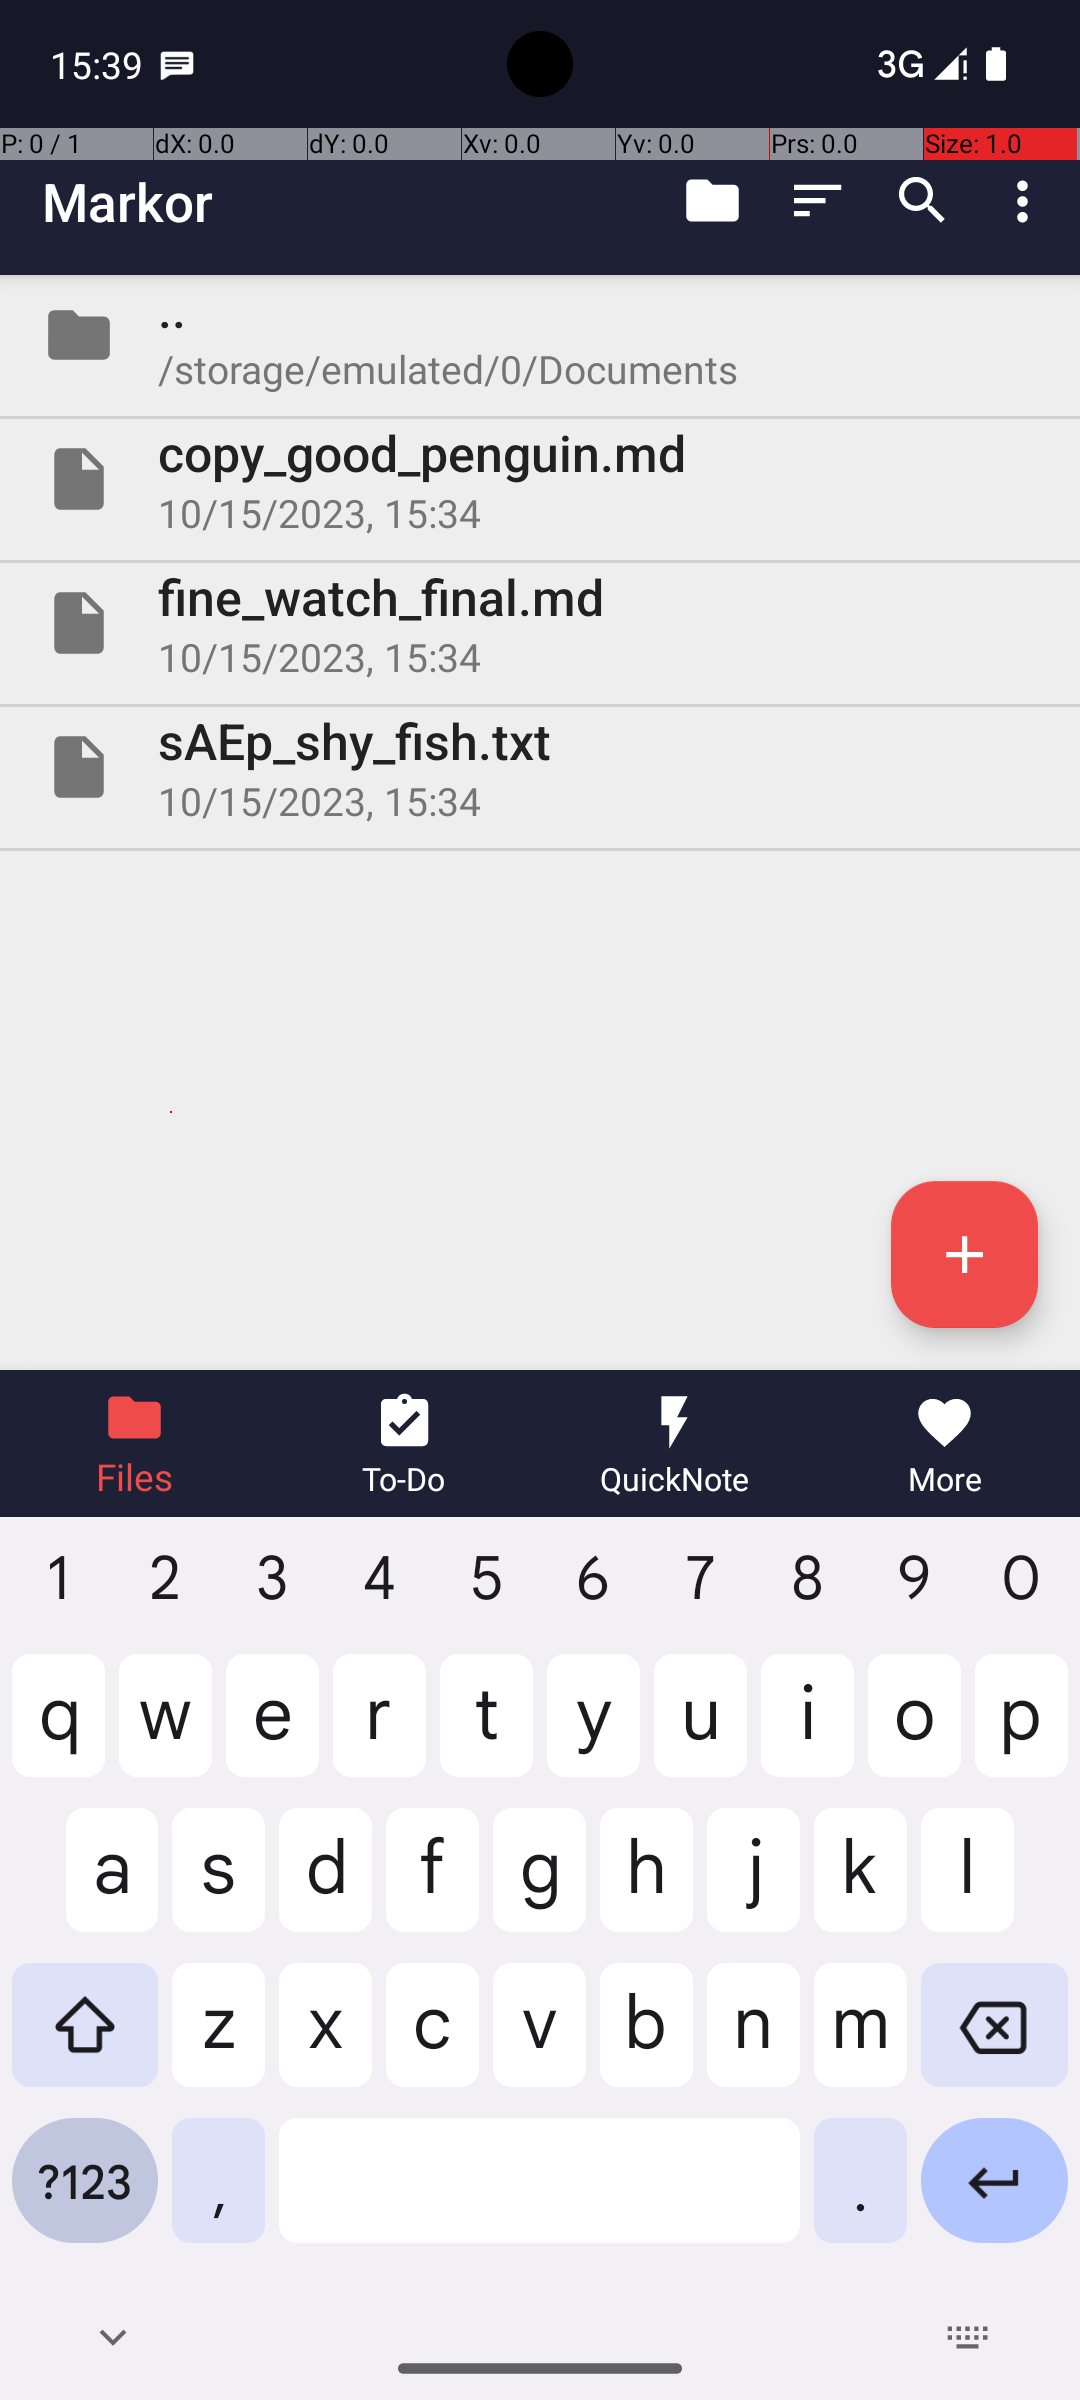 The width and height of the screenshot is (1080, 2400). Describe the element at coordinates (540, 766) in the screenshot. I see `File sAEp_shy_fish.txt ` at that location.